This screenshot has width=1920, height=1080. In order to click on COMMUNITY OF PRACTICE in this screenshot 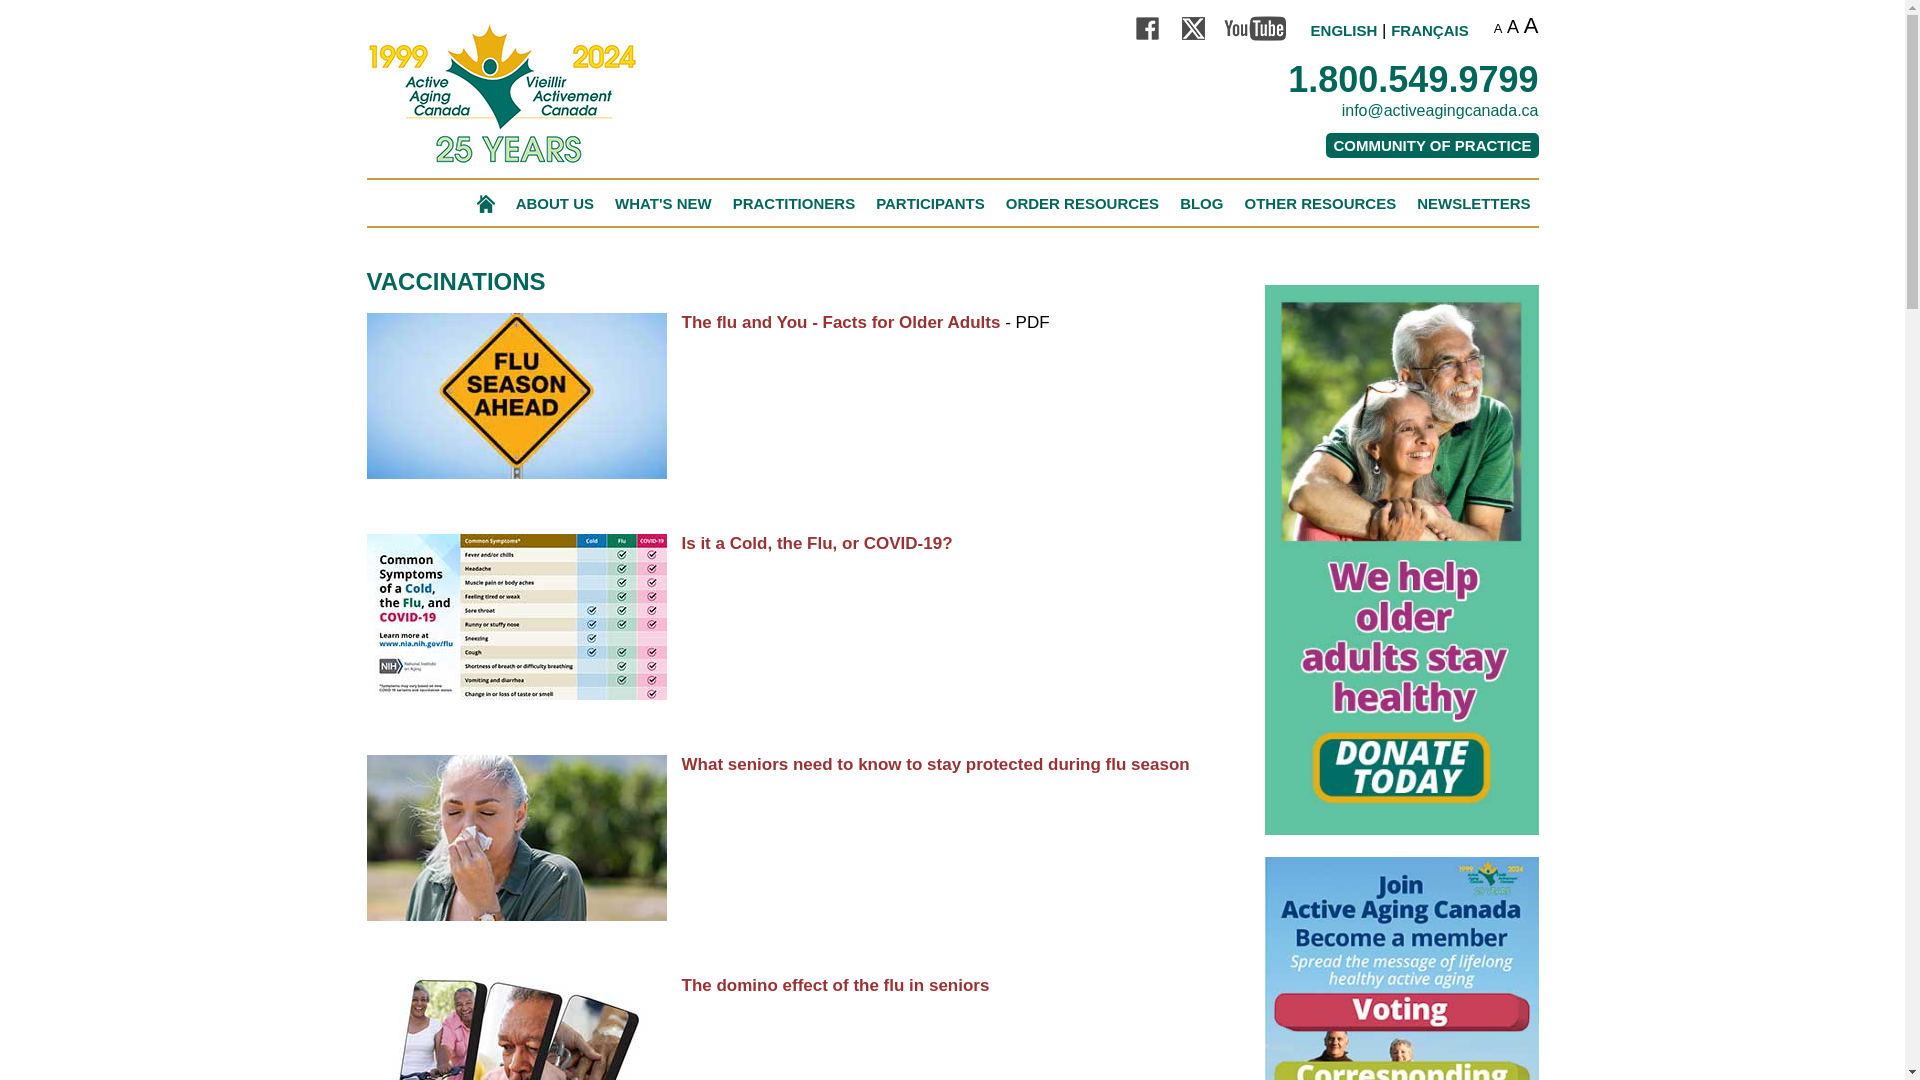, I will do `click(1432, 144)`.